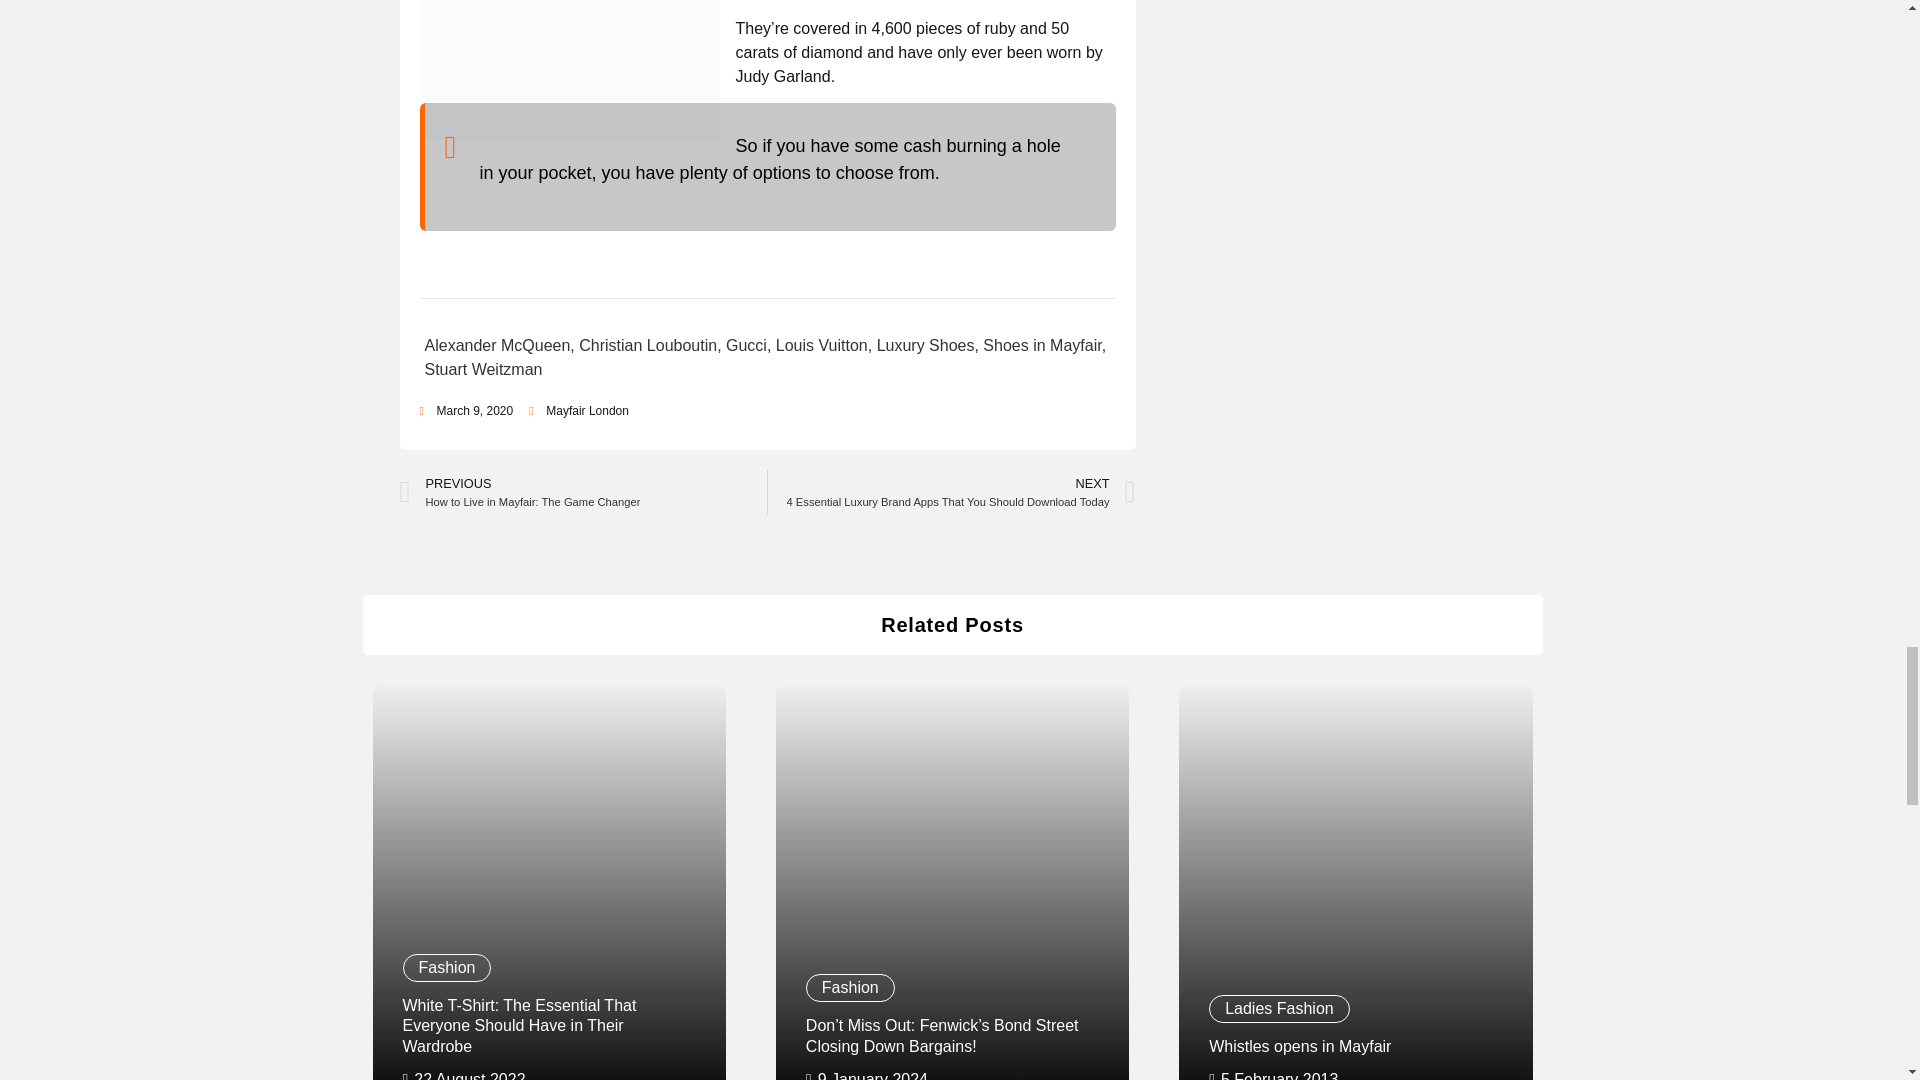 The width and height of the screenshot is (1920, 1080). I want to click on Whistles opens in Mayfair, so click(1355, 882).